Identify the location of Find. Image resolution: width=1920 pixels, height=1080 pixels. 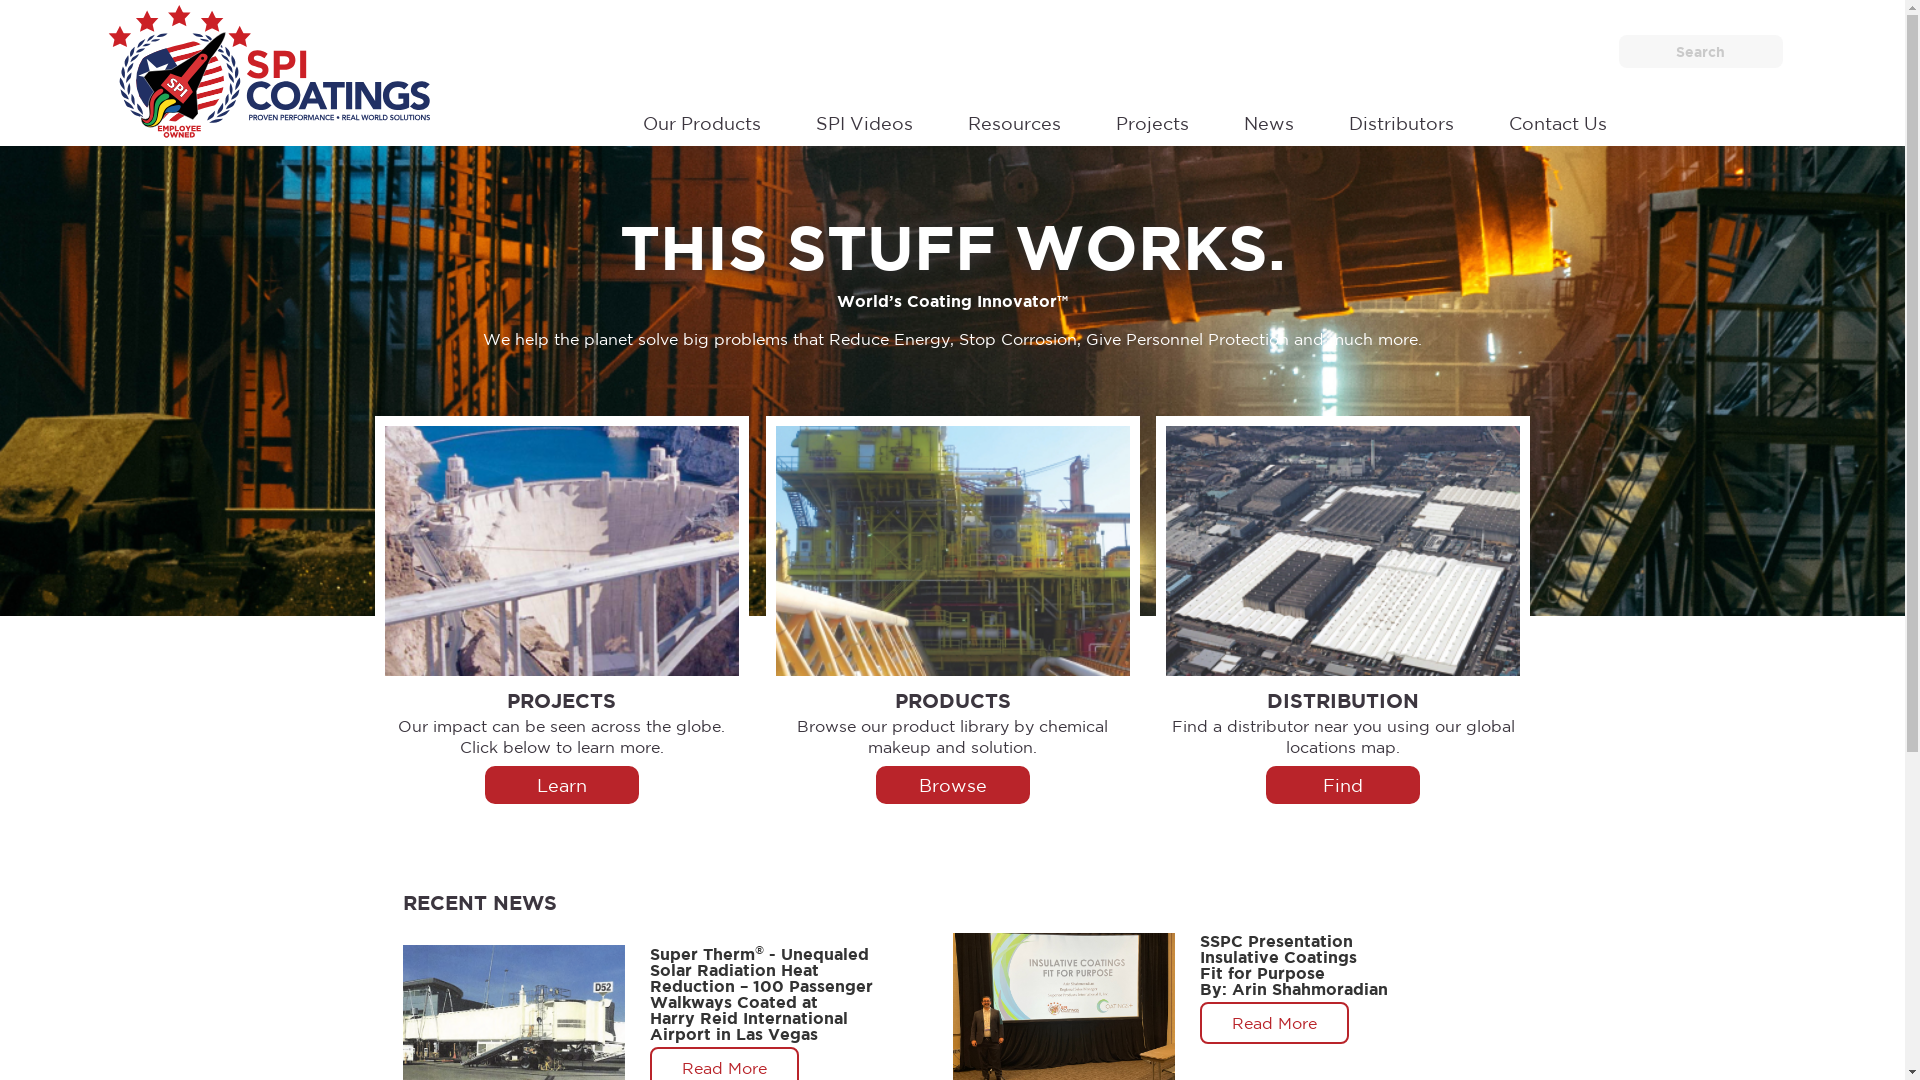
(1343, 785).